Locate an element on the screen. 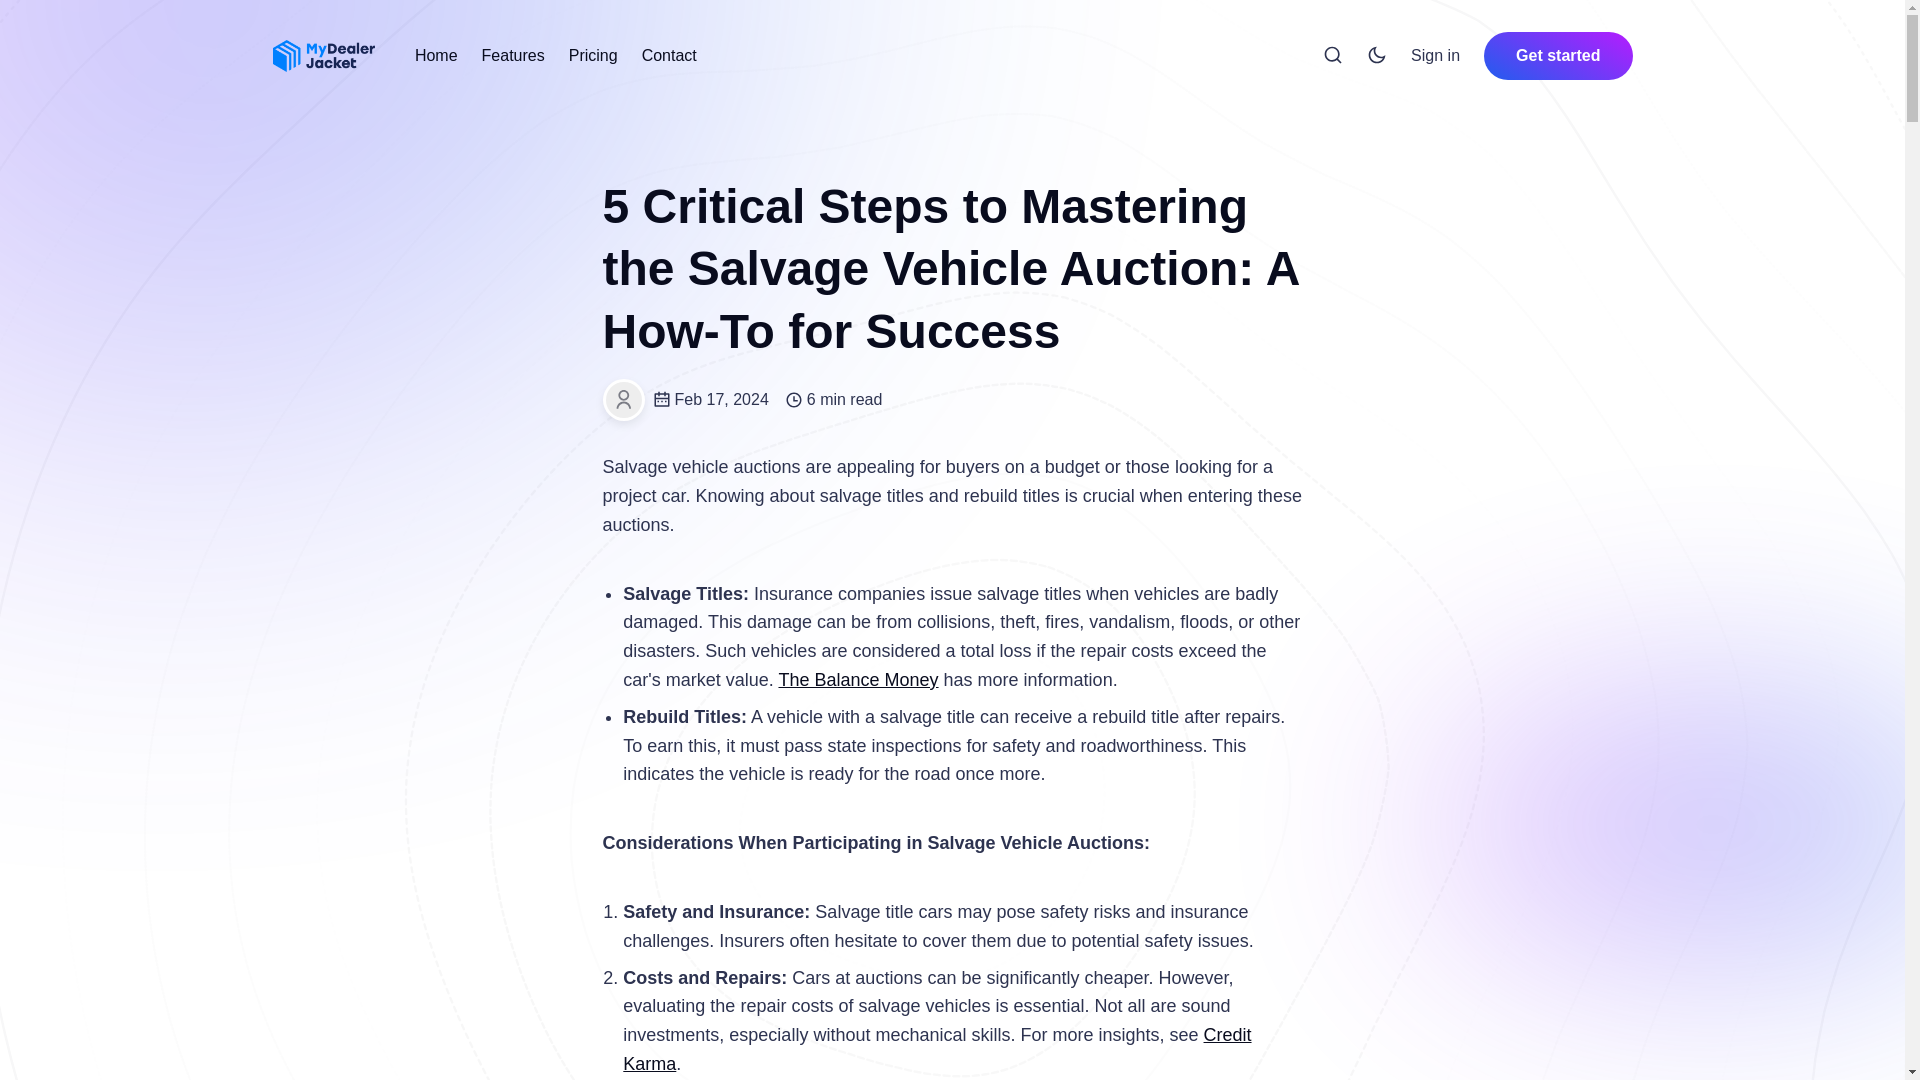  The Balance Money is located at coordinates (858, 680).